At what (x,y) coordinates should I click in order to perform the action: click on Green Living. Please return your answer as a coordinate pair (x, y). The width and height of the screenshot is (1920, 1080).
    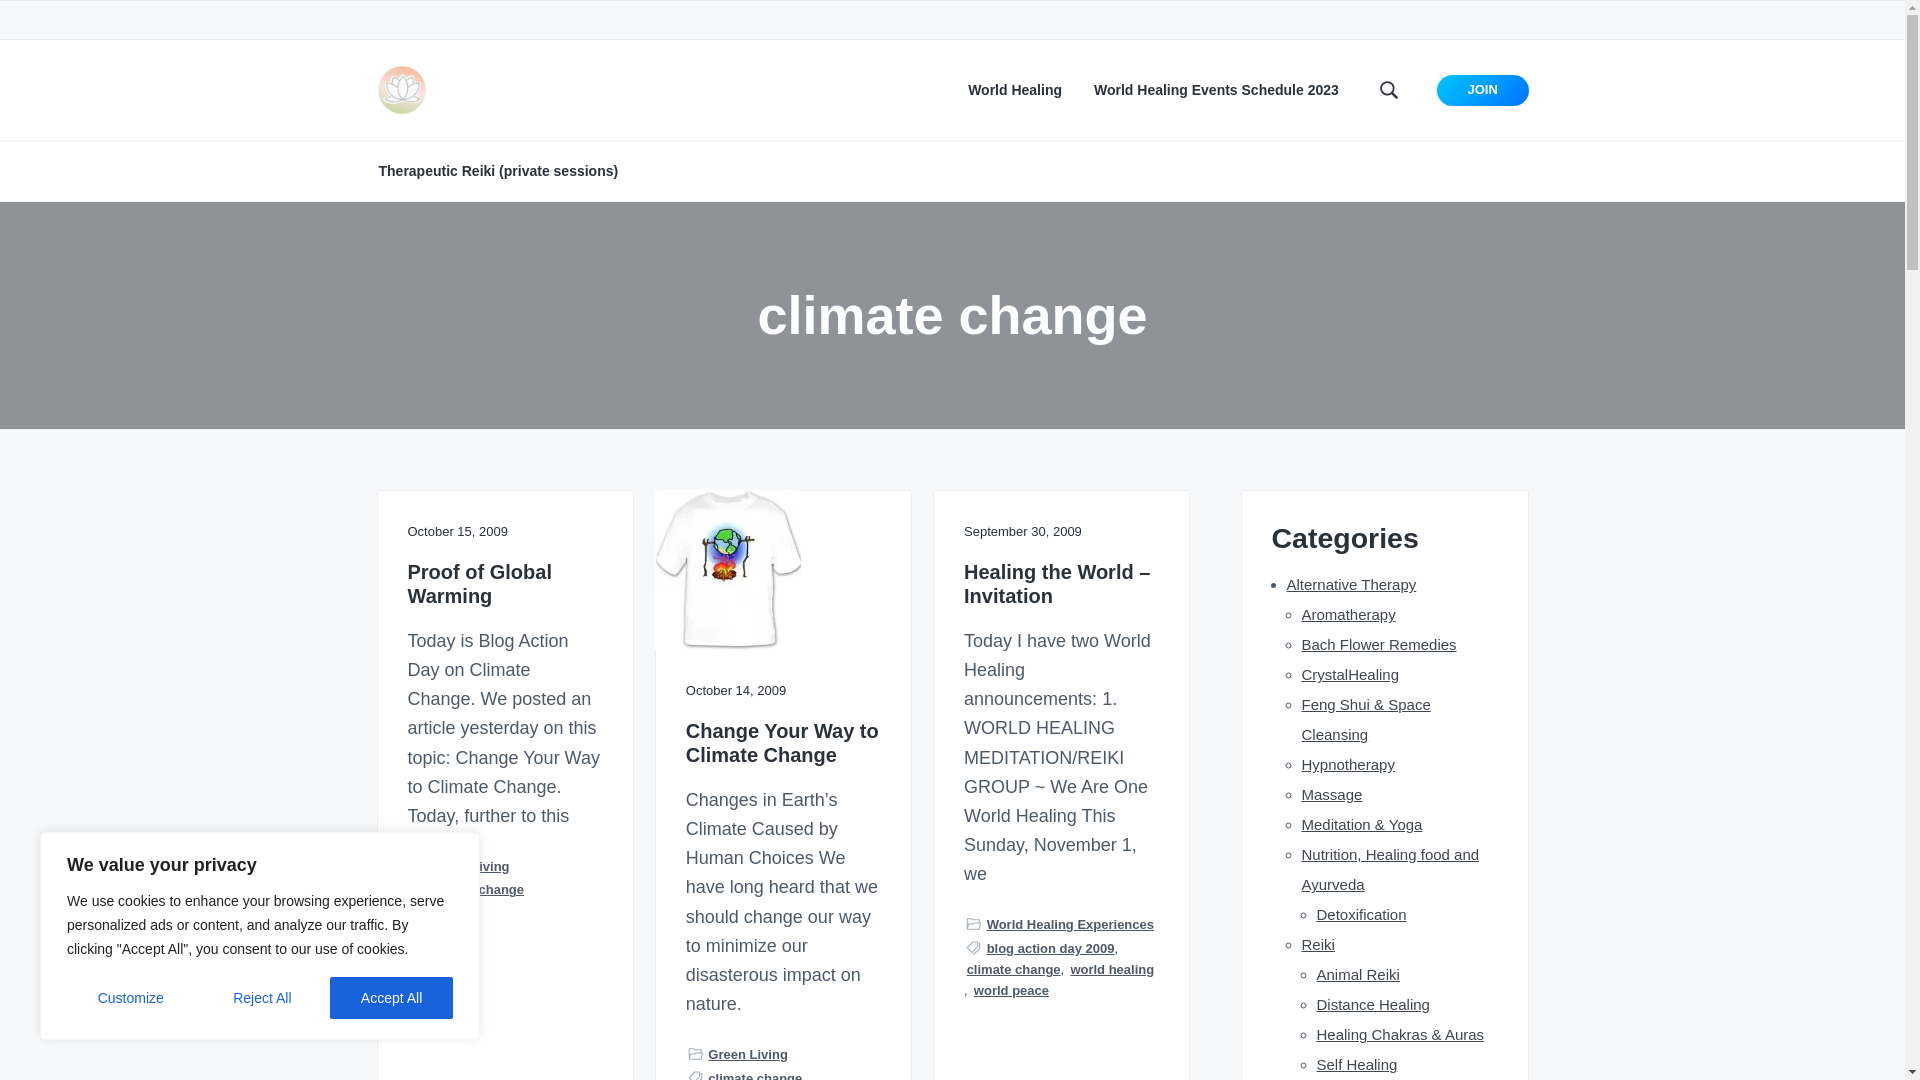
    Looking at the image, I should click on (748, 1054).